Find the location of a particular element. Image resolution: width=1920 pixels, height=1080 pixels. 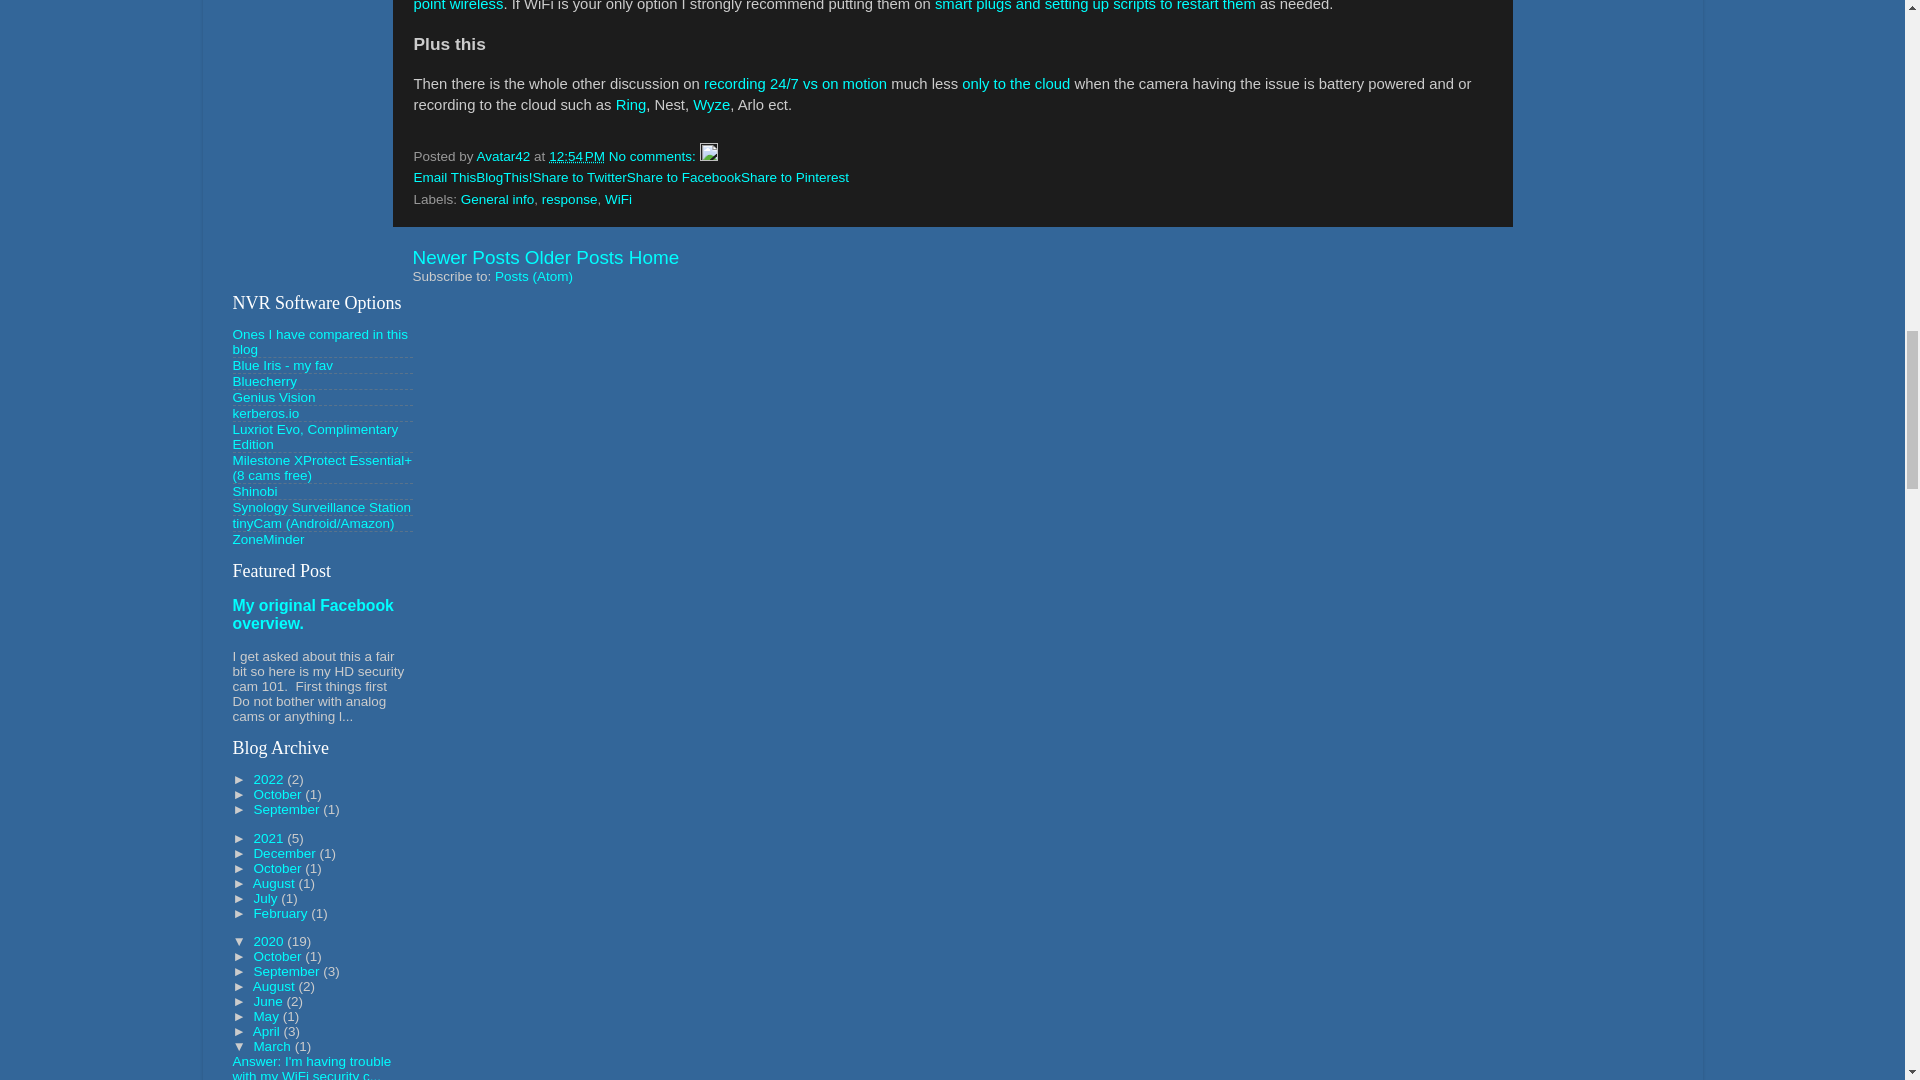

smart plugs and setting up scripts to restart them is located at coordinates (1095, 6).